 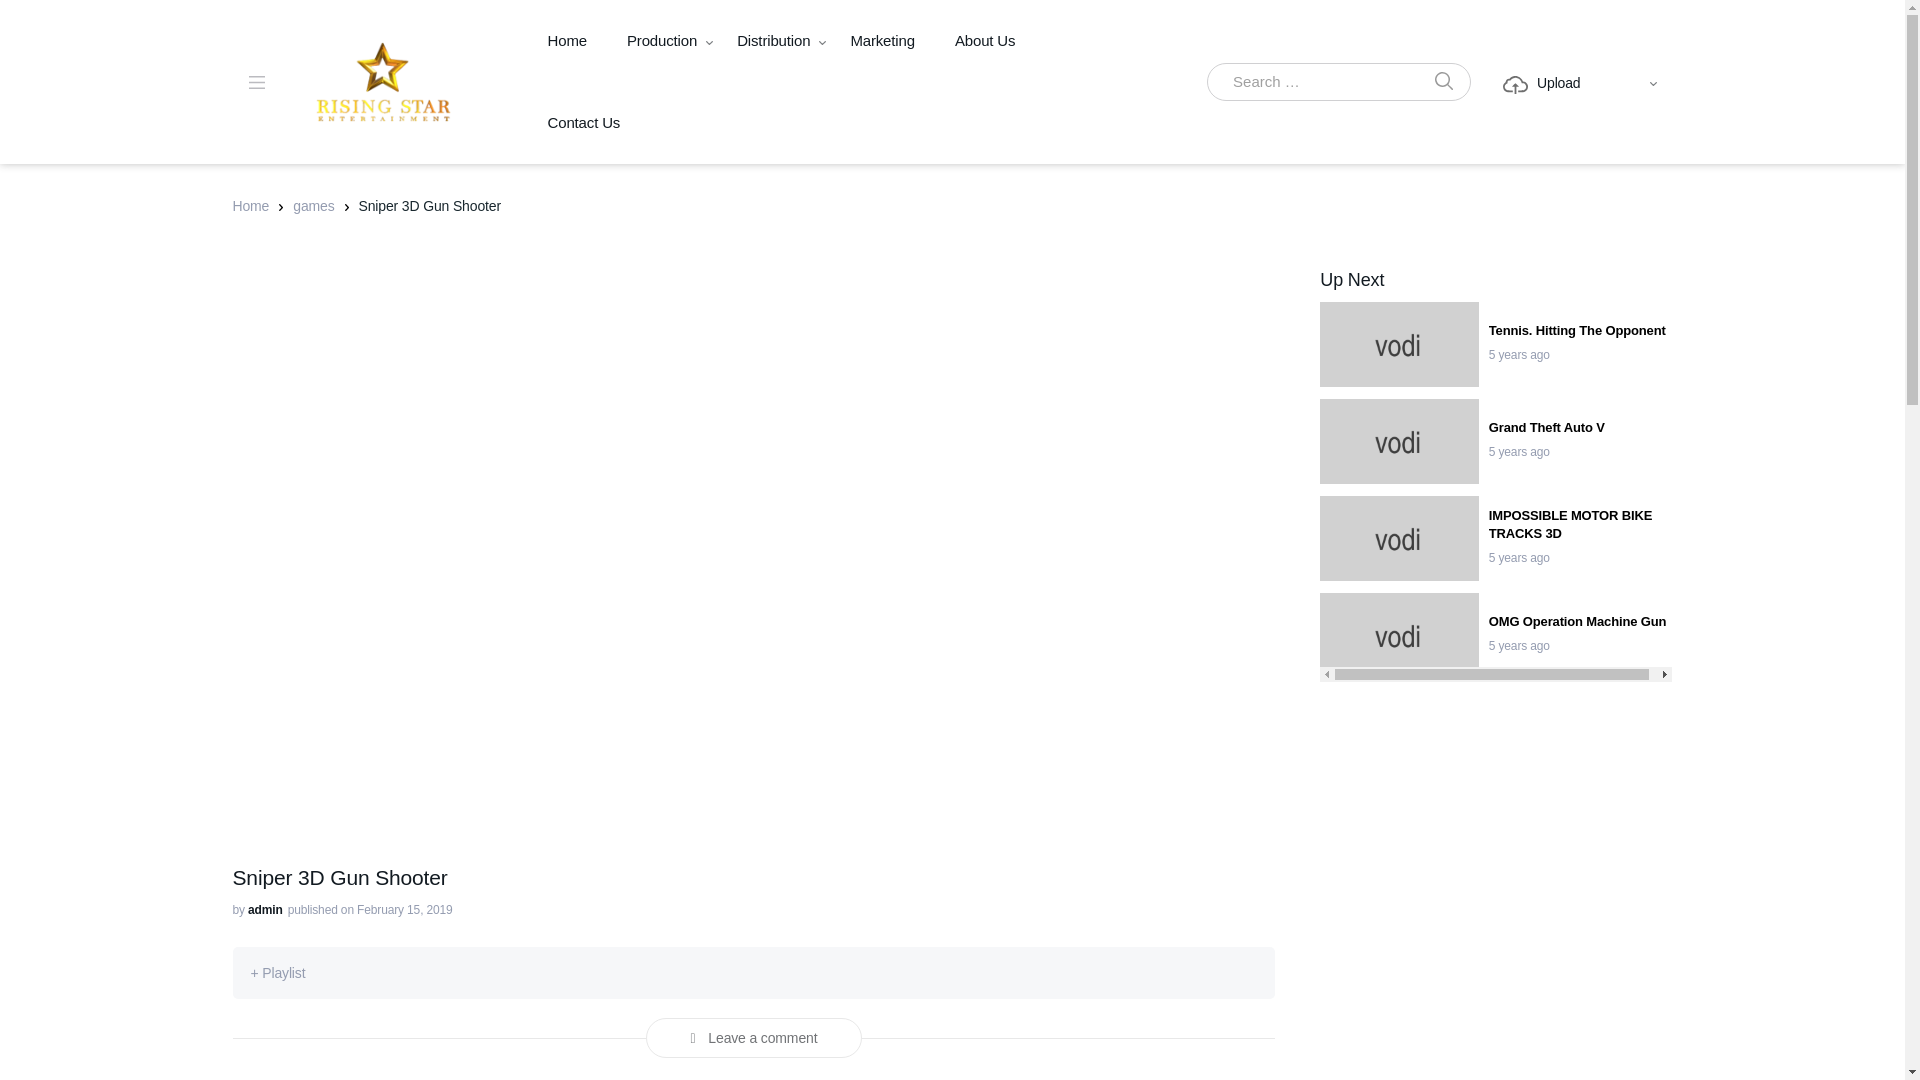 I want to click on SEARCH, so click(x=1443, y=82).